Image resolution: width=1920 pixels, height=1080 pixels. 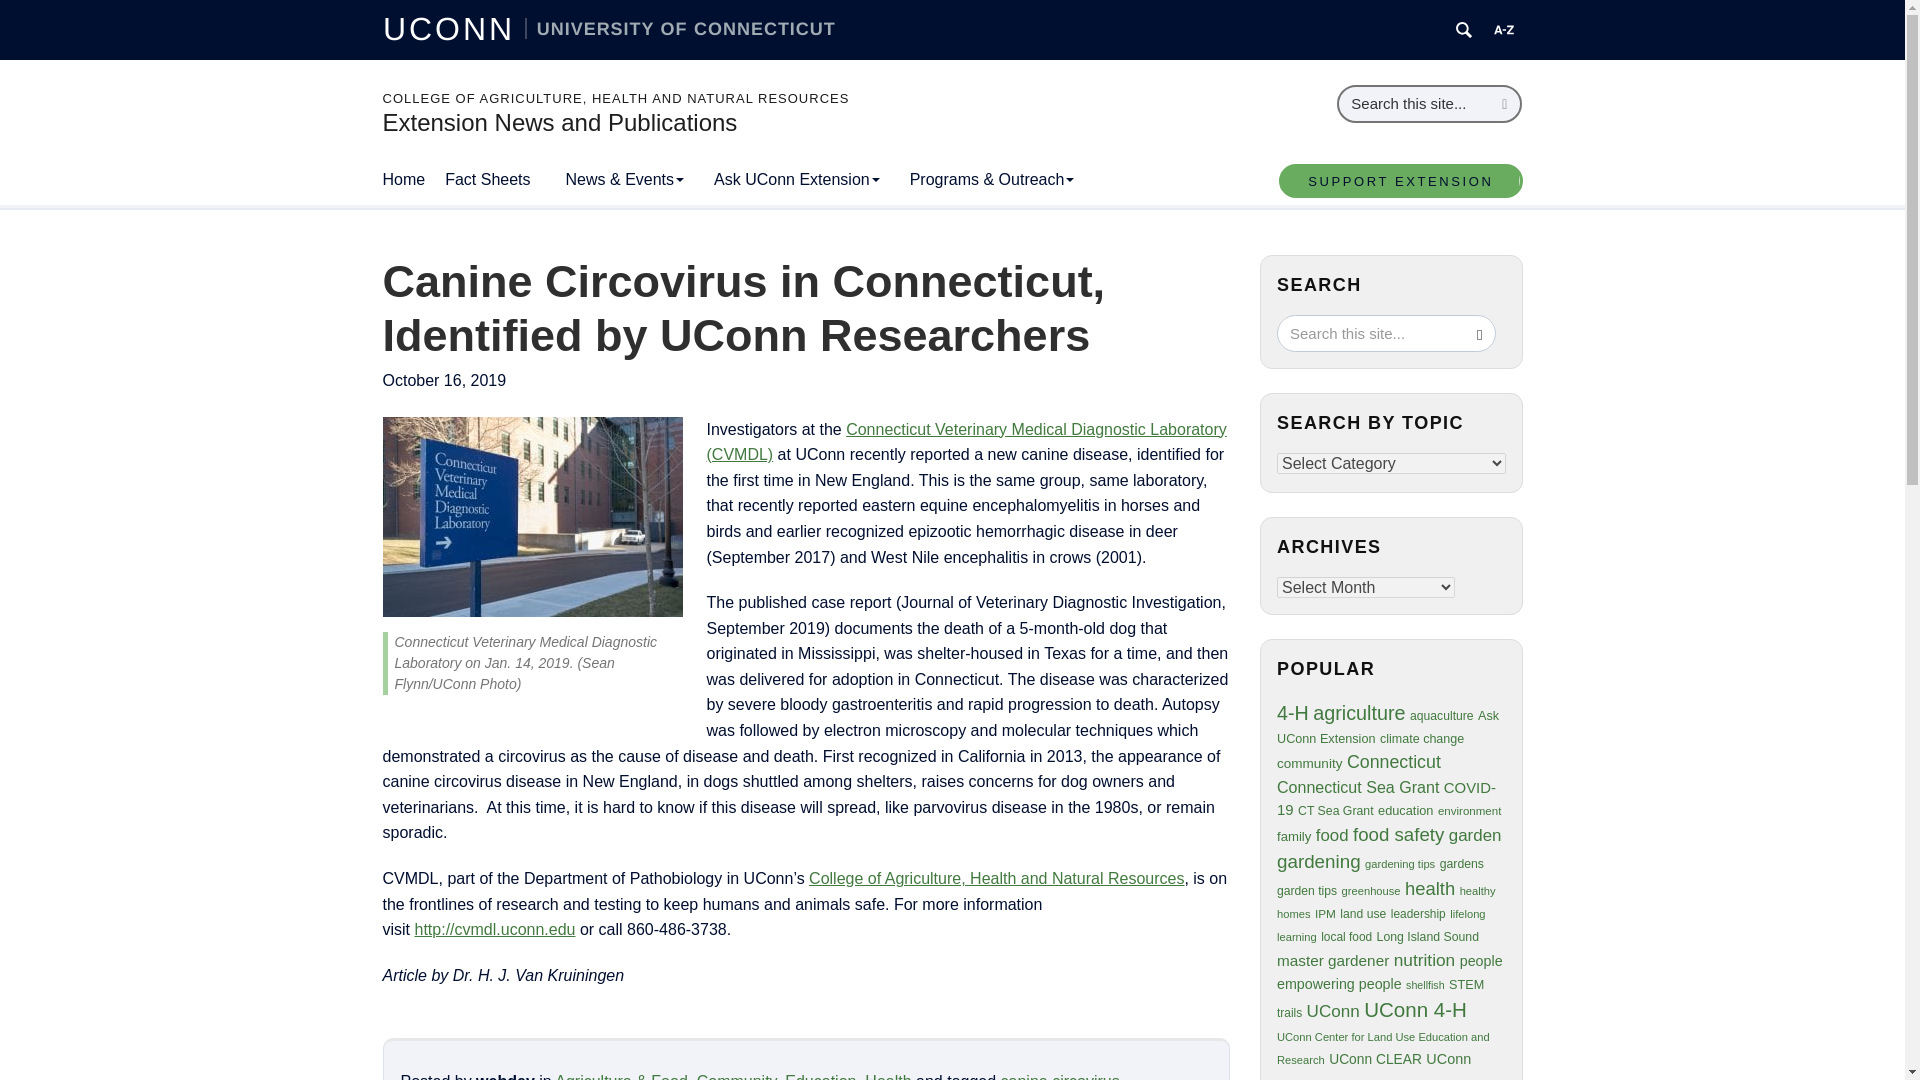 I want to click on Search this site... , so click(x=1414, y=104).